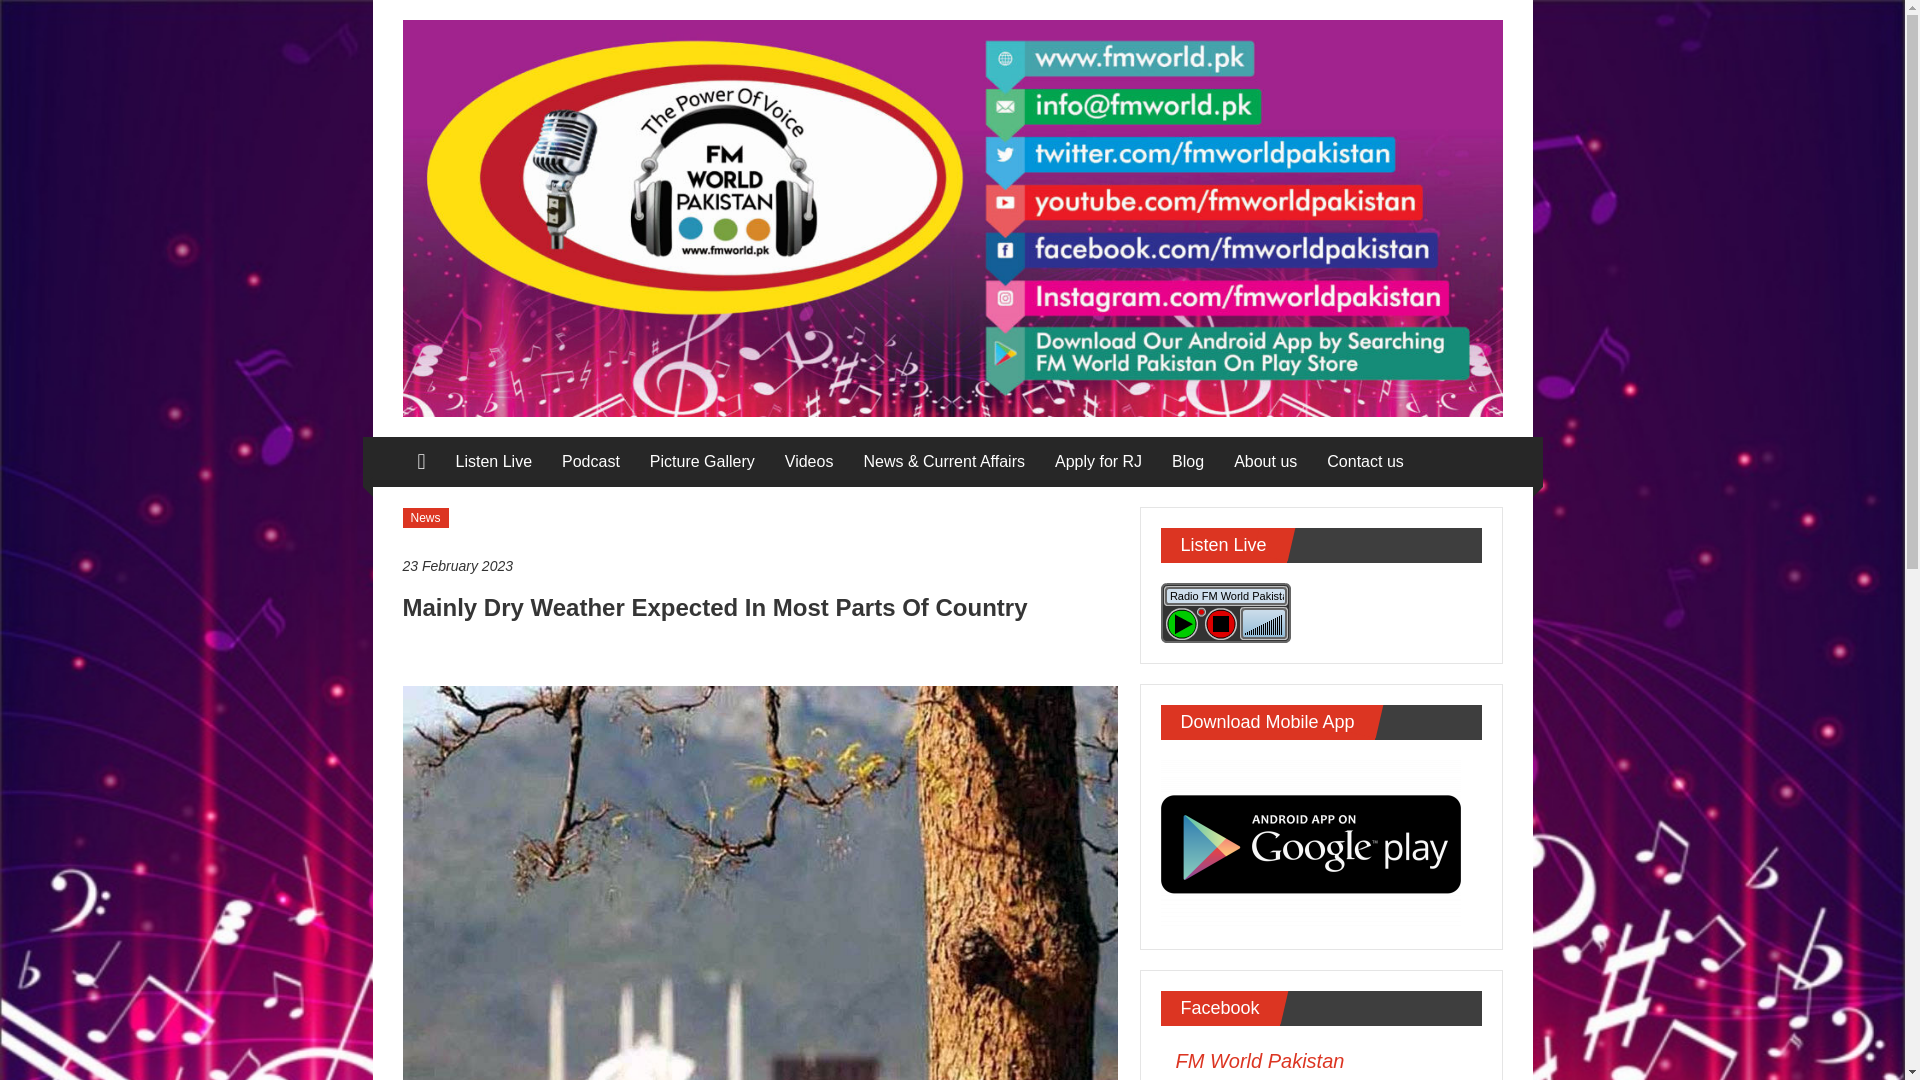 The image size is (1920, 1080). Describe the element at coordinates (702, 462) in the screenshot. I see `Picture Gallery` at that location.